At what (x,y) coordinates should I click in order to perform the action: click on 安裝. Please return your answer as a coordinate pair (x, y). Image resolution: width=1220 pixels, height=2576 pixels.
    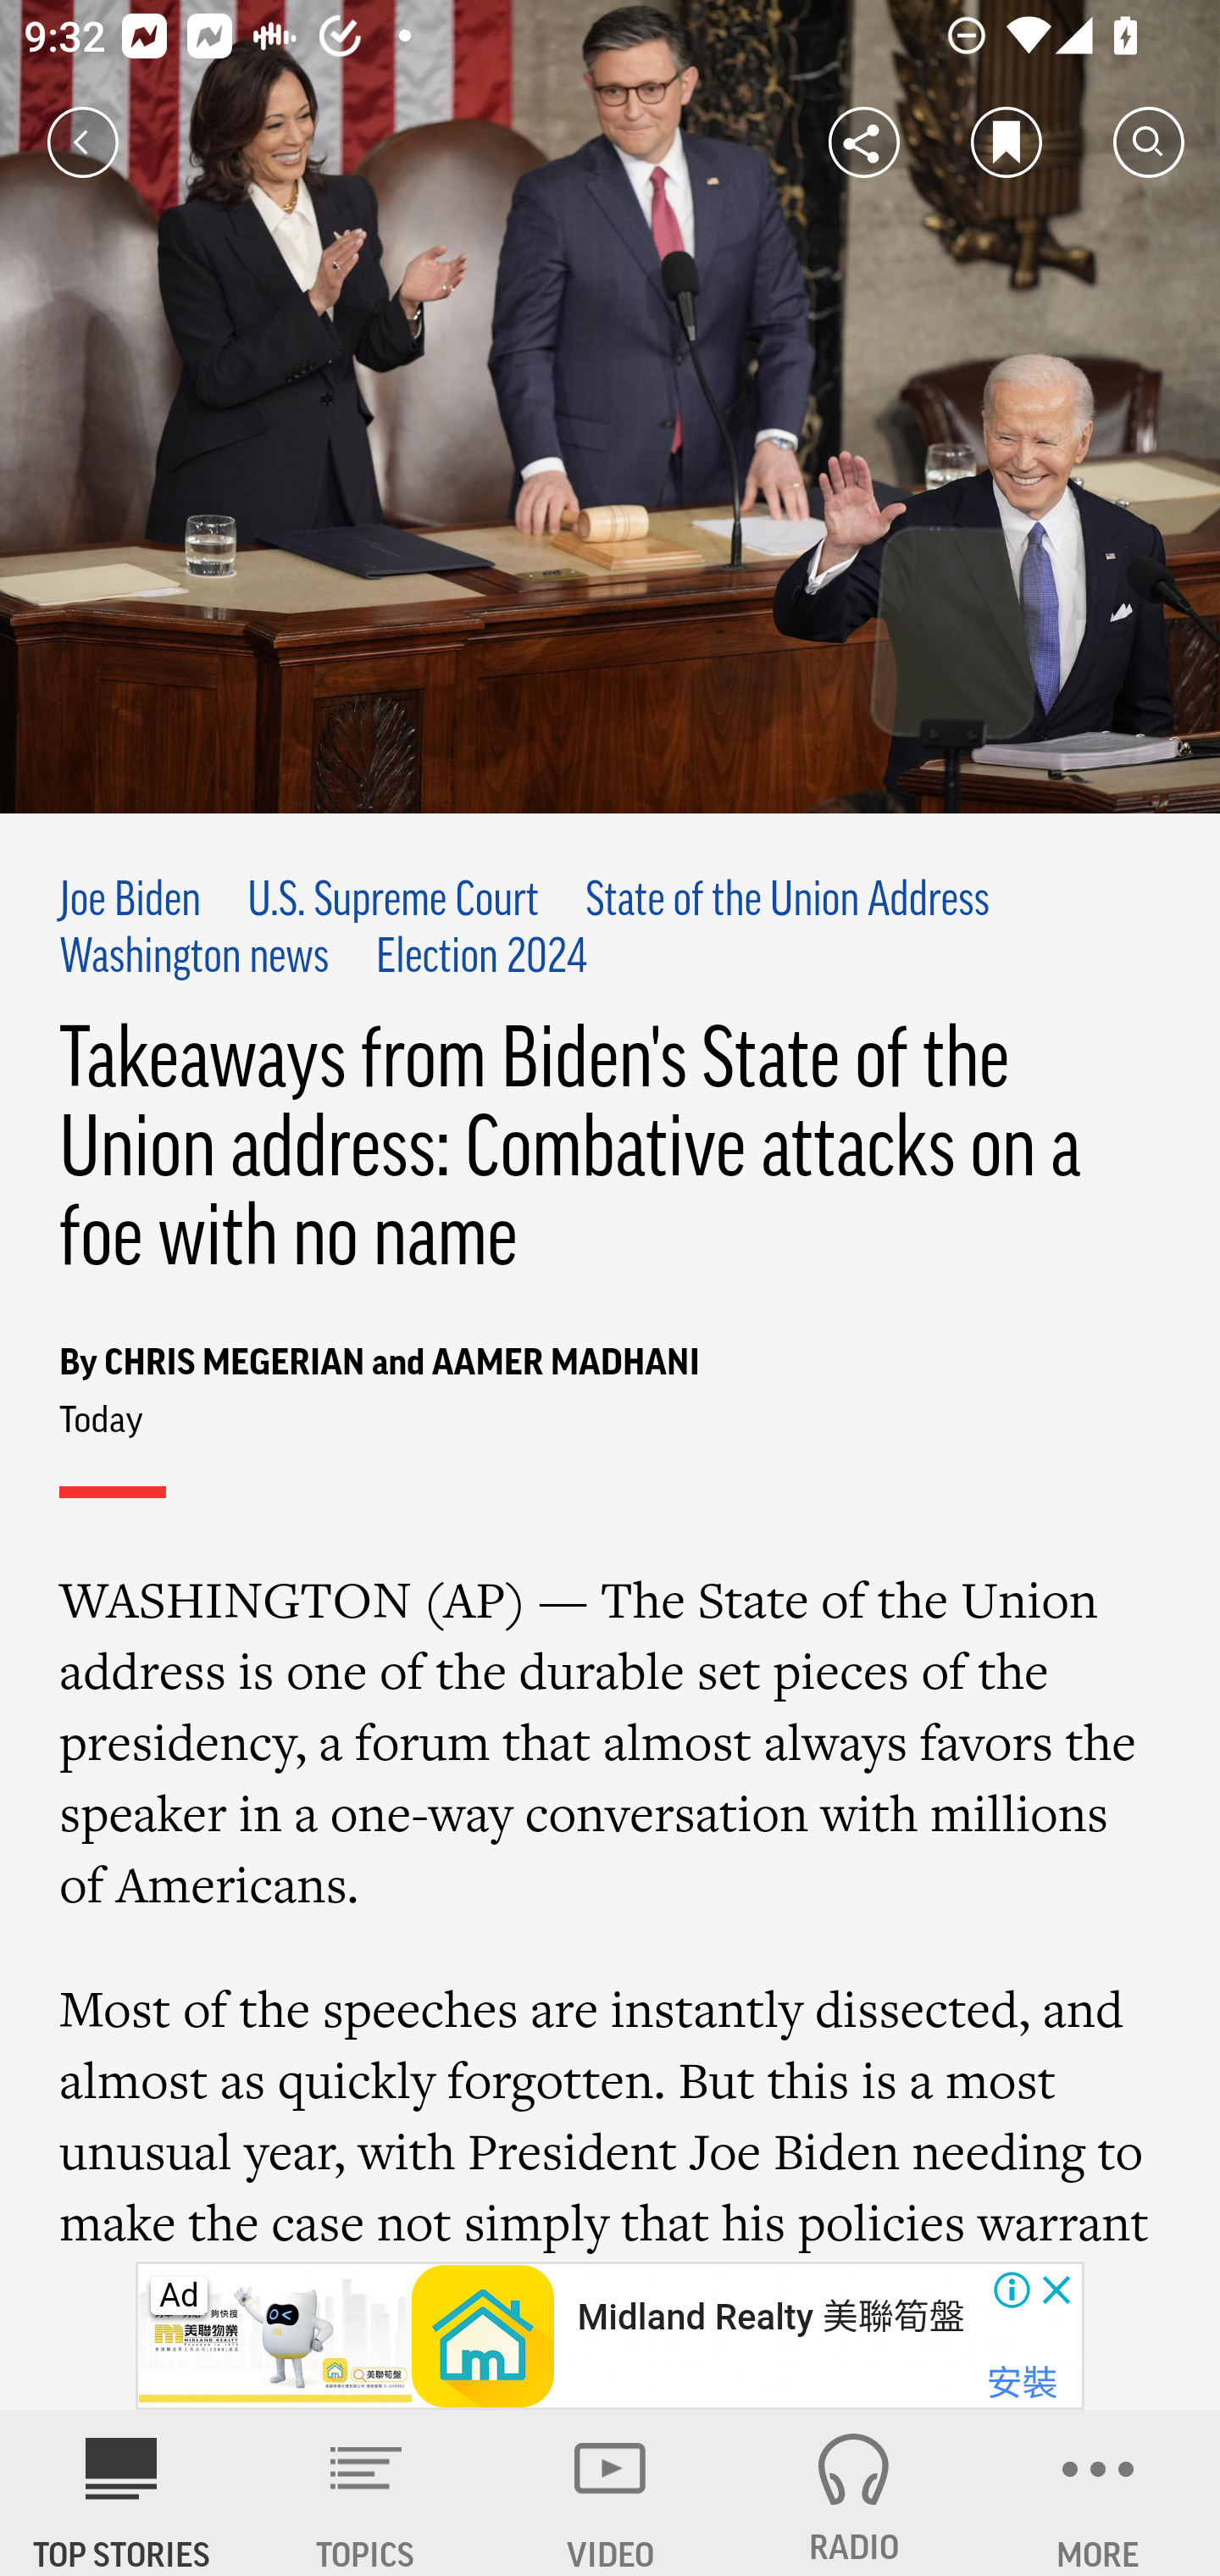
    Looking at the image, I should click on (1022, 2384).